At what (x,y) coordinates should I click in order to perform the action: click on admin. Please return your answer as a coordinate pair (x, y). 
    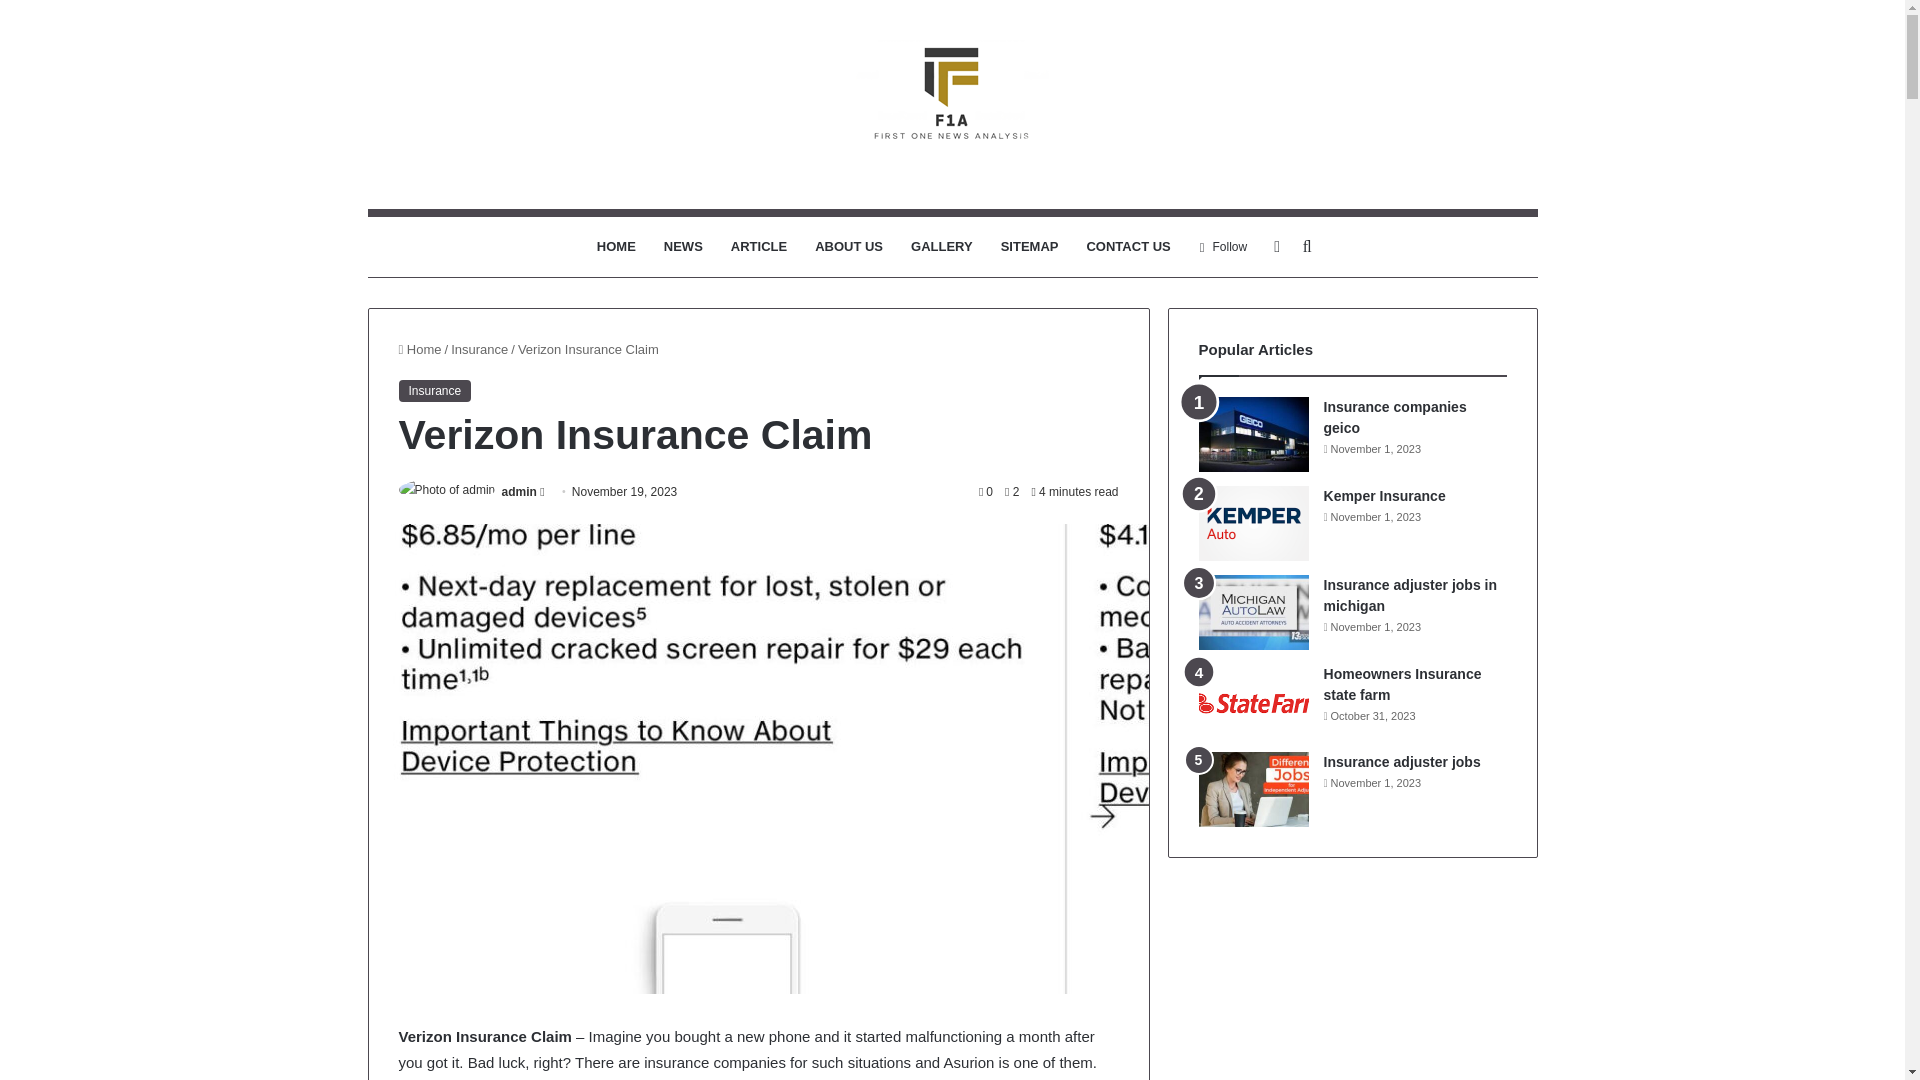
    Looking at the image, I should click on (519, 491).